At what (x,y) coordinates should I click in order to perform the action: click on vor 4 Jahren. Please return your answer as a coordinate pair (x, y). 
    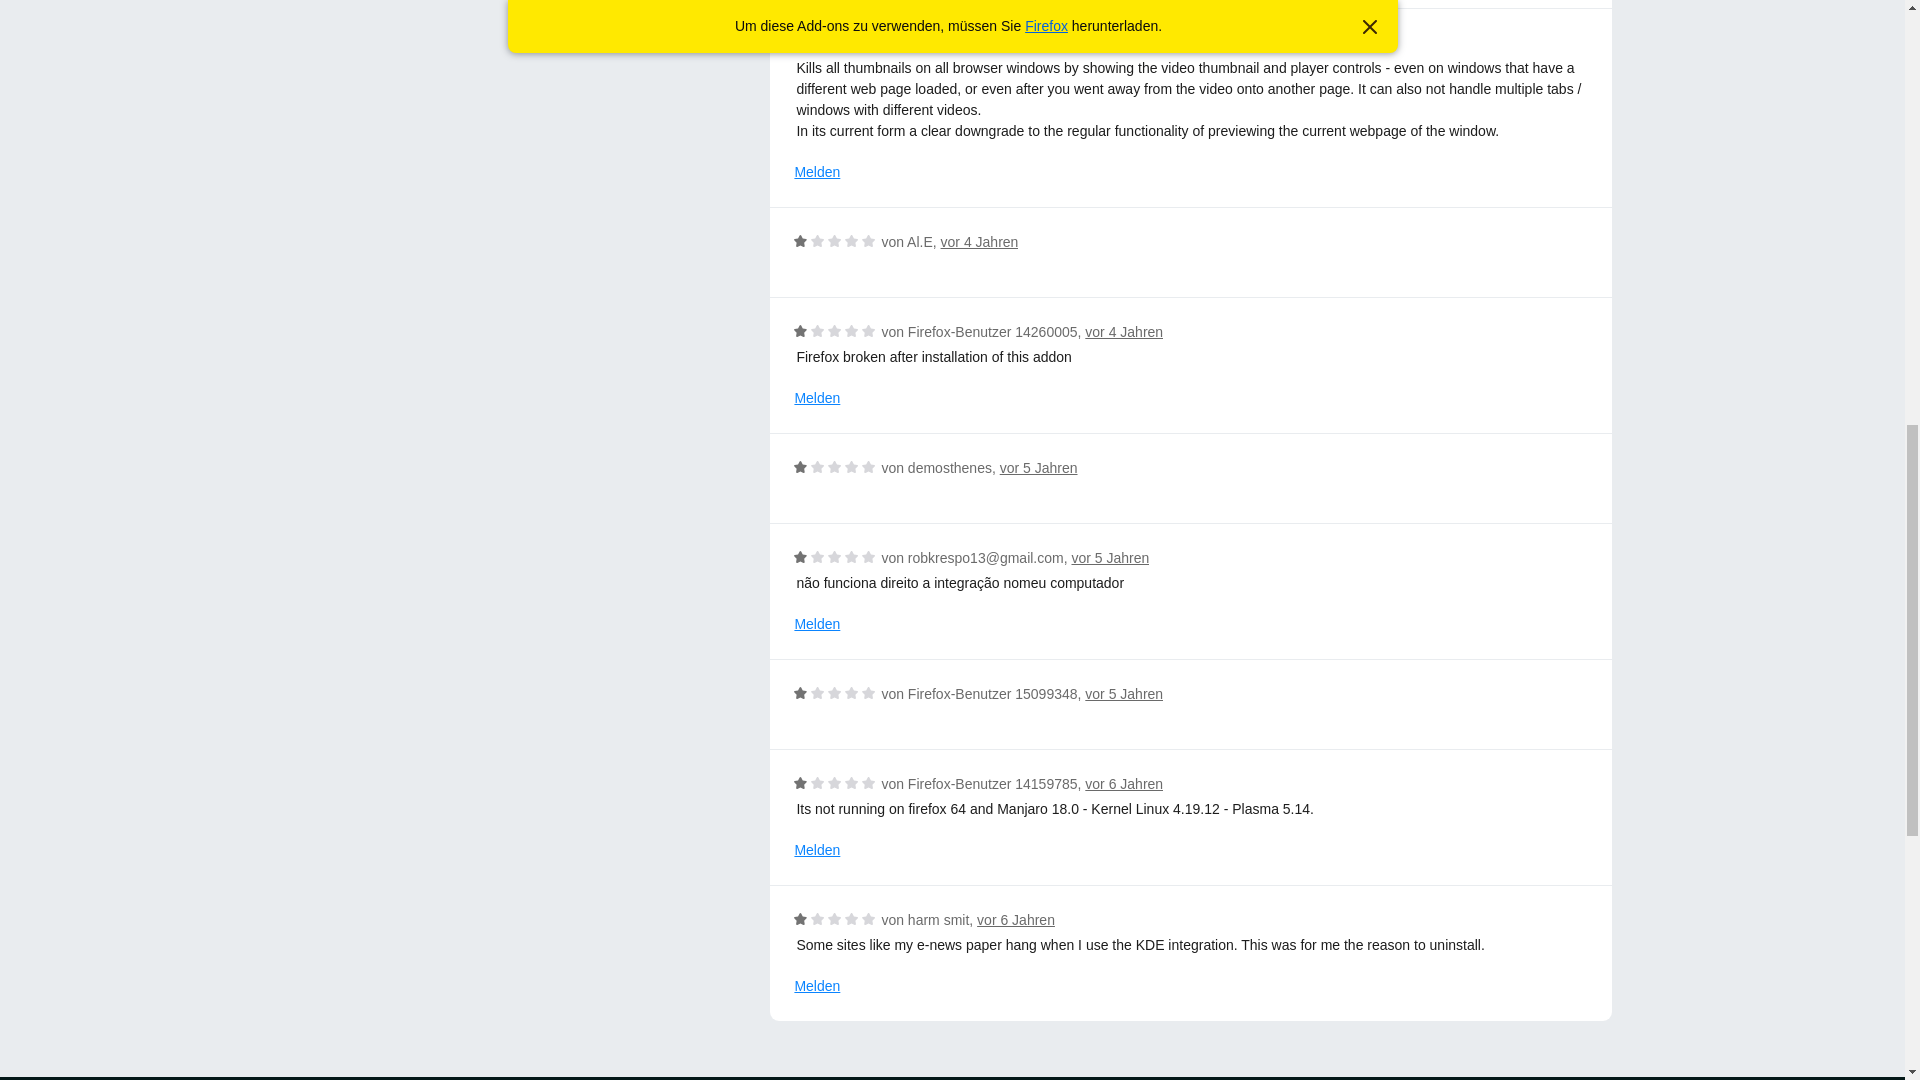
    Looking at the image, I should click on (1045, 42).